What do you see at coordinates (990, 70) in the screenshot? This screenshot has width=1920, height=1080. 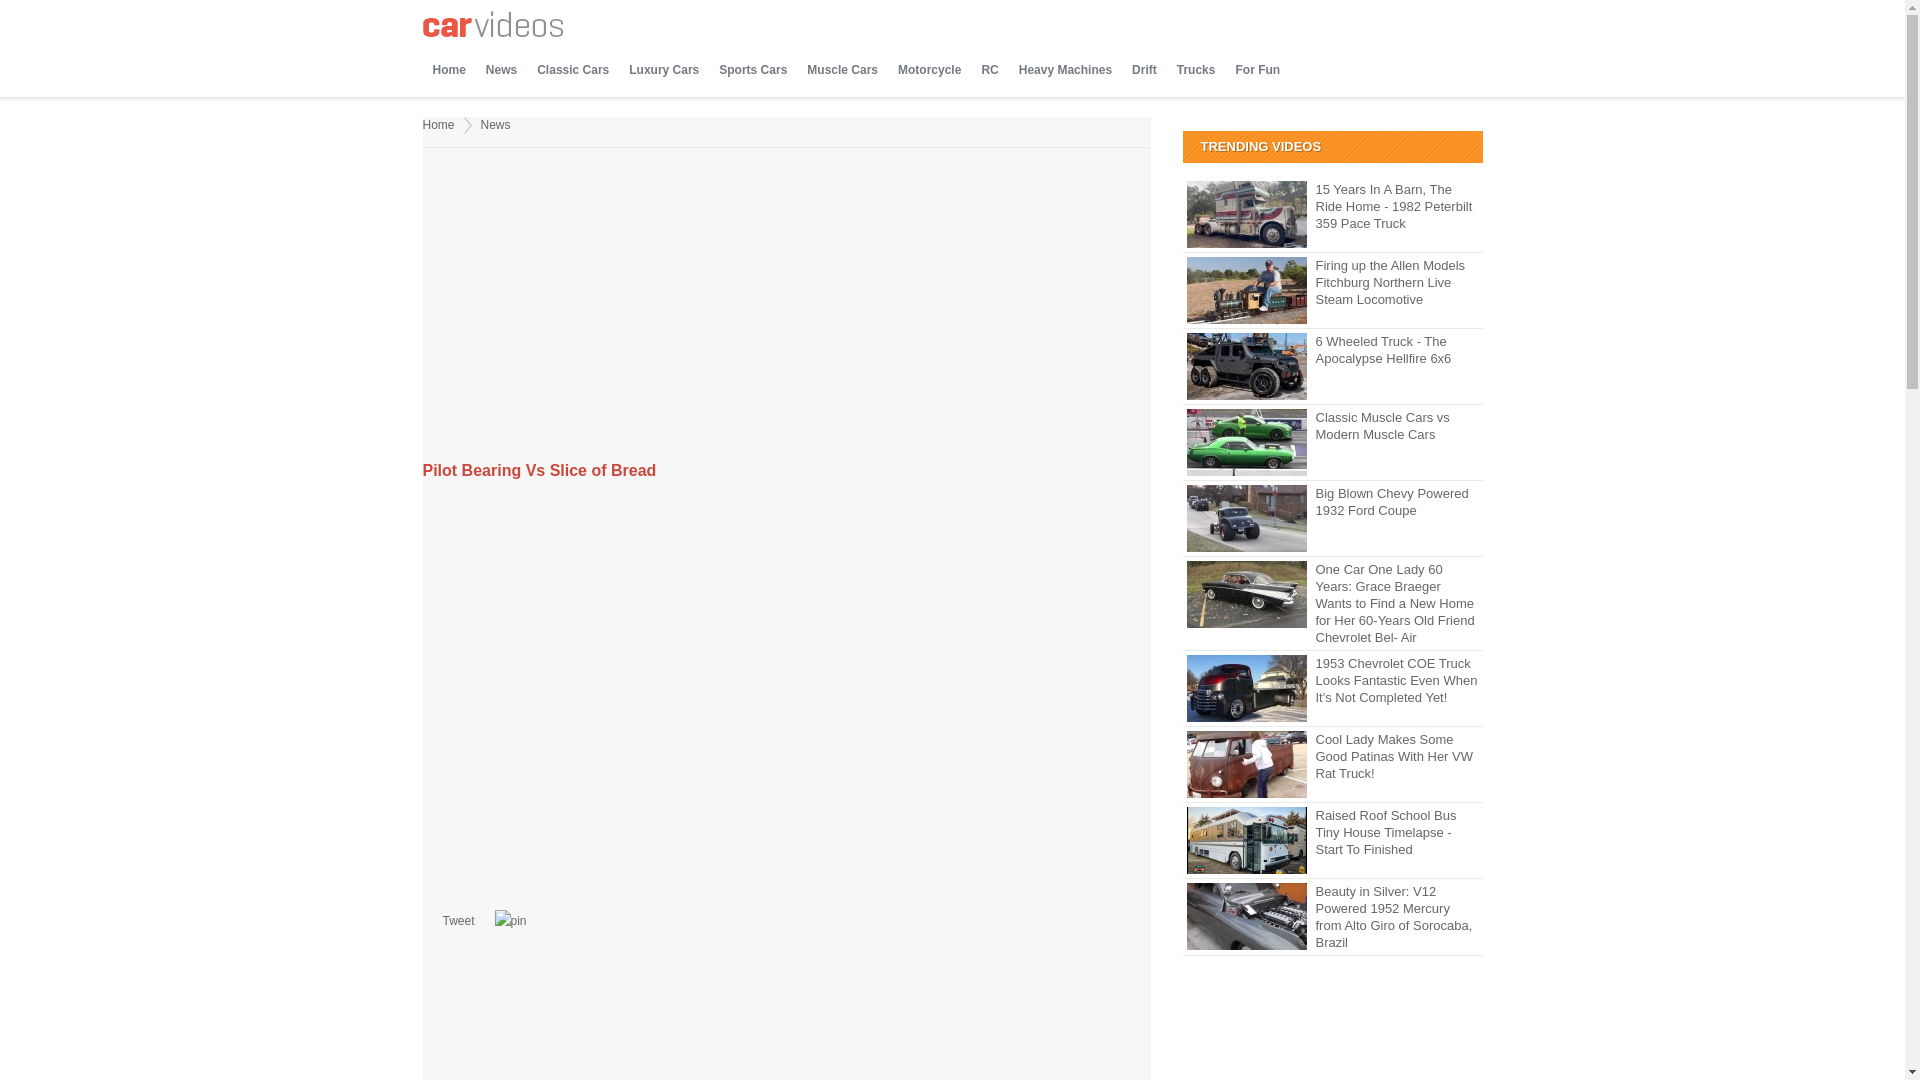 I see `RC` at bounding box center [990, 70].